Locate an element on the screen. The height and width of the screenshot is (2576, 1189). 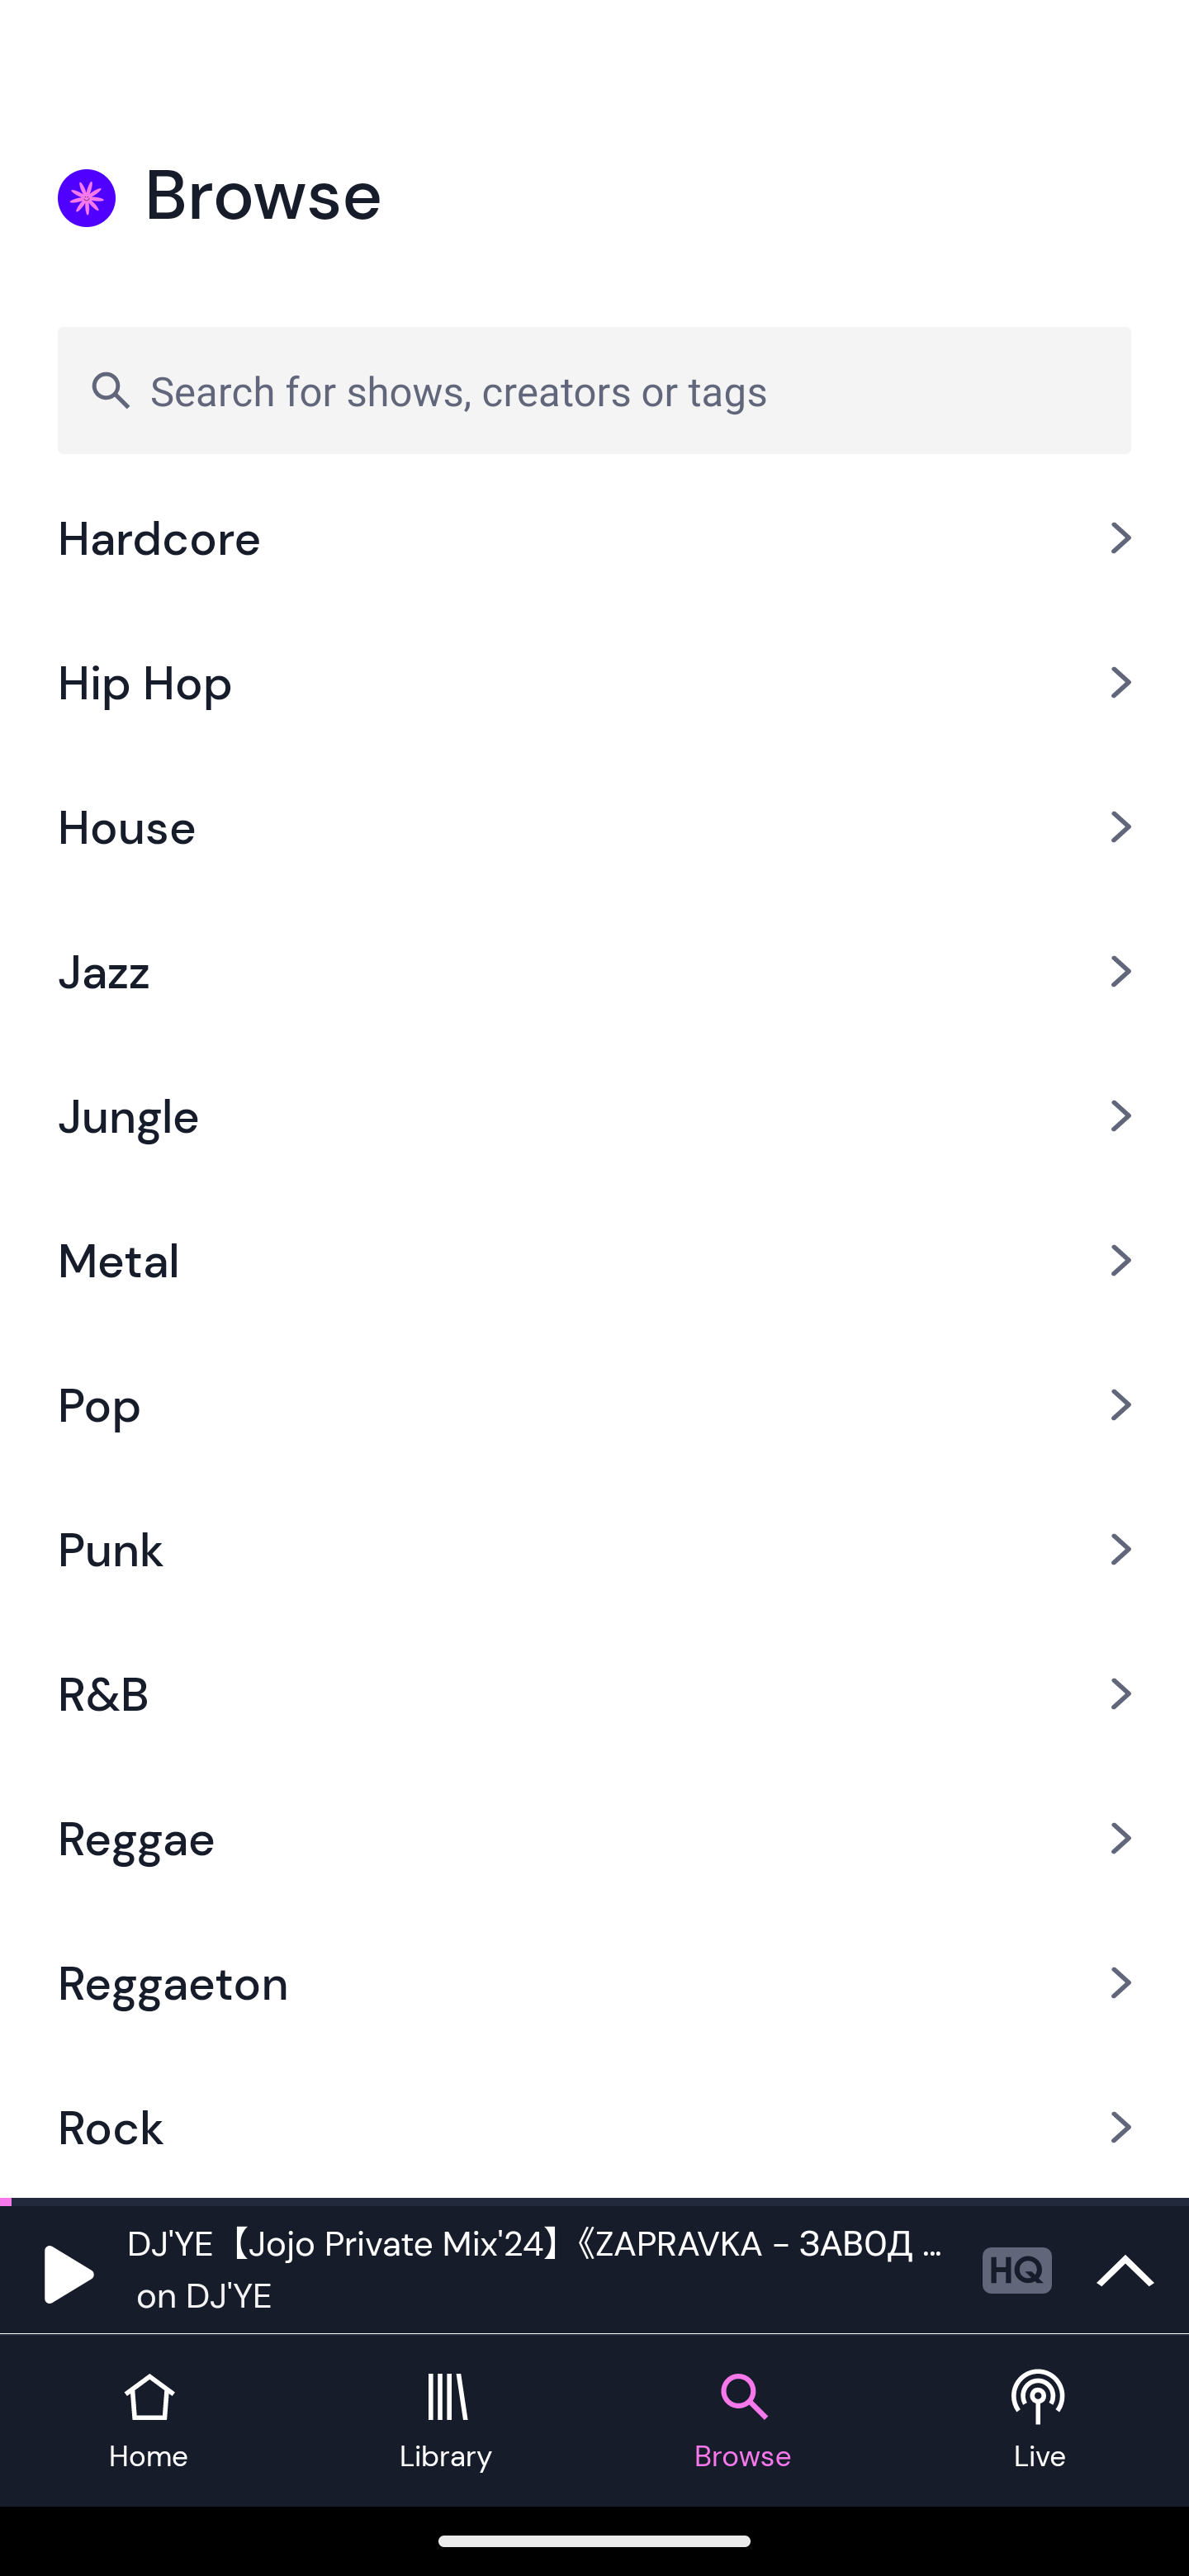
Pop is located at coordinates (594, 1404).